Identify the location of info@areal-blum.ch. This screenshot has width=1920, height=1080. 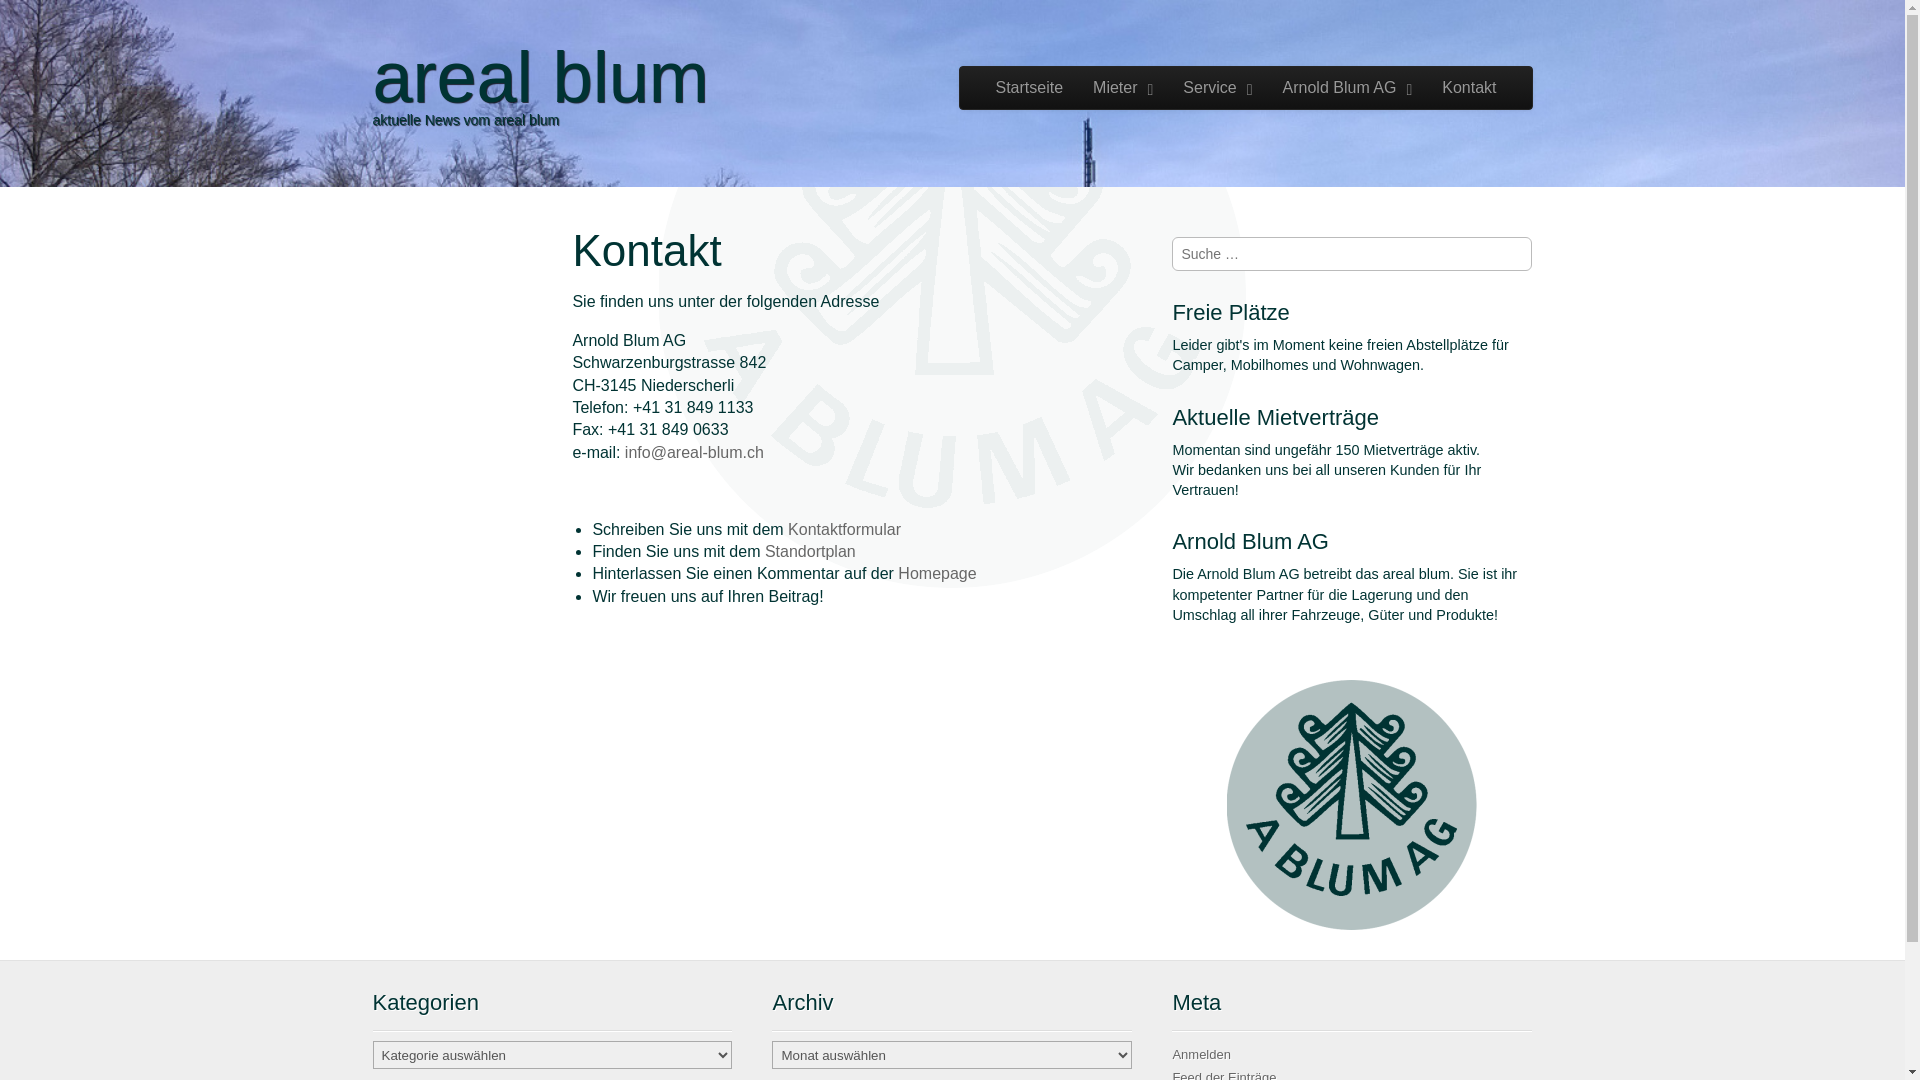
(694, 452).